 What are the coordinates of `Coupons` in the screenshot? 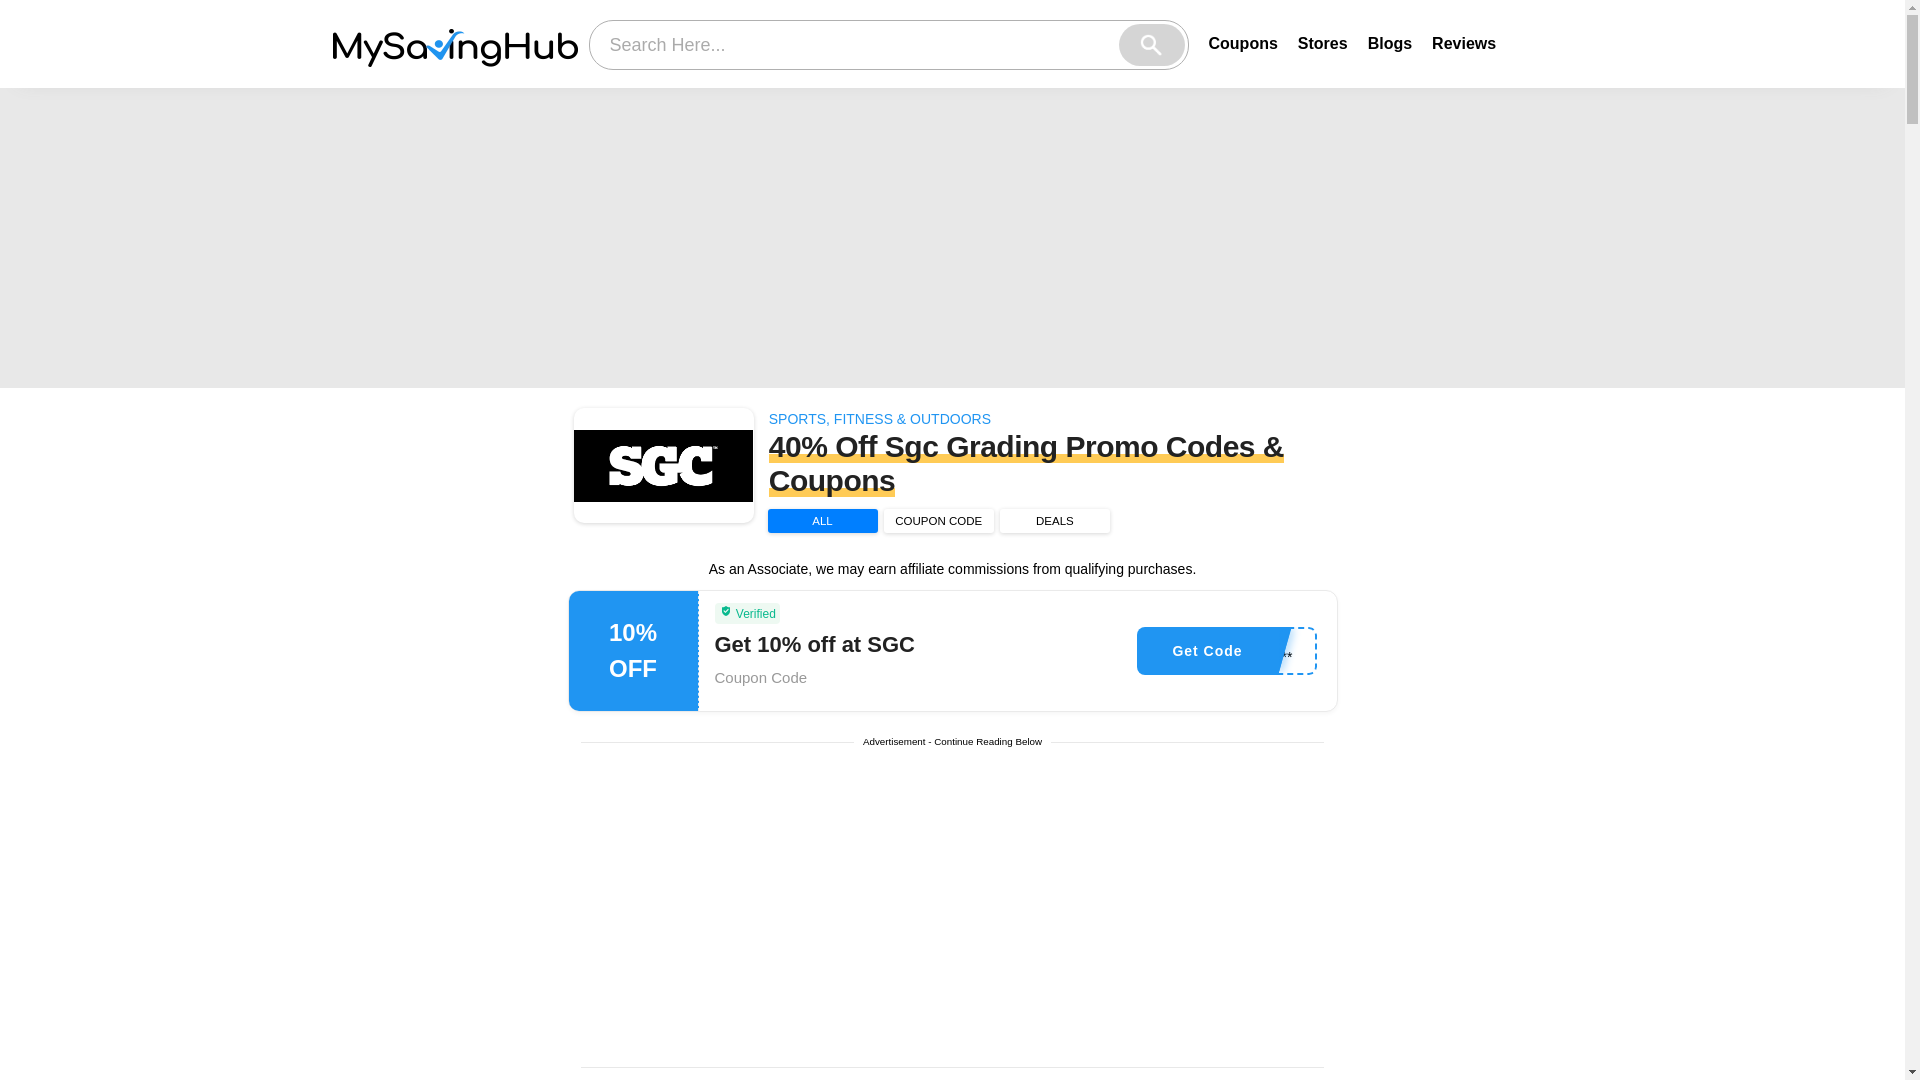 It's located at (1242, 42).